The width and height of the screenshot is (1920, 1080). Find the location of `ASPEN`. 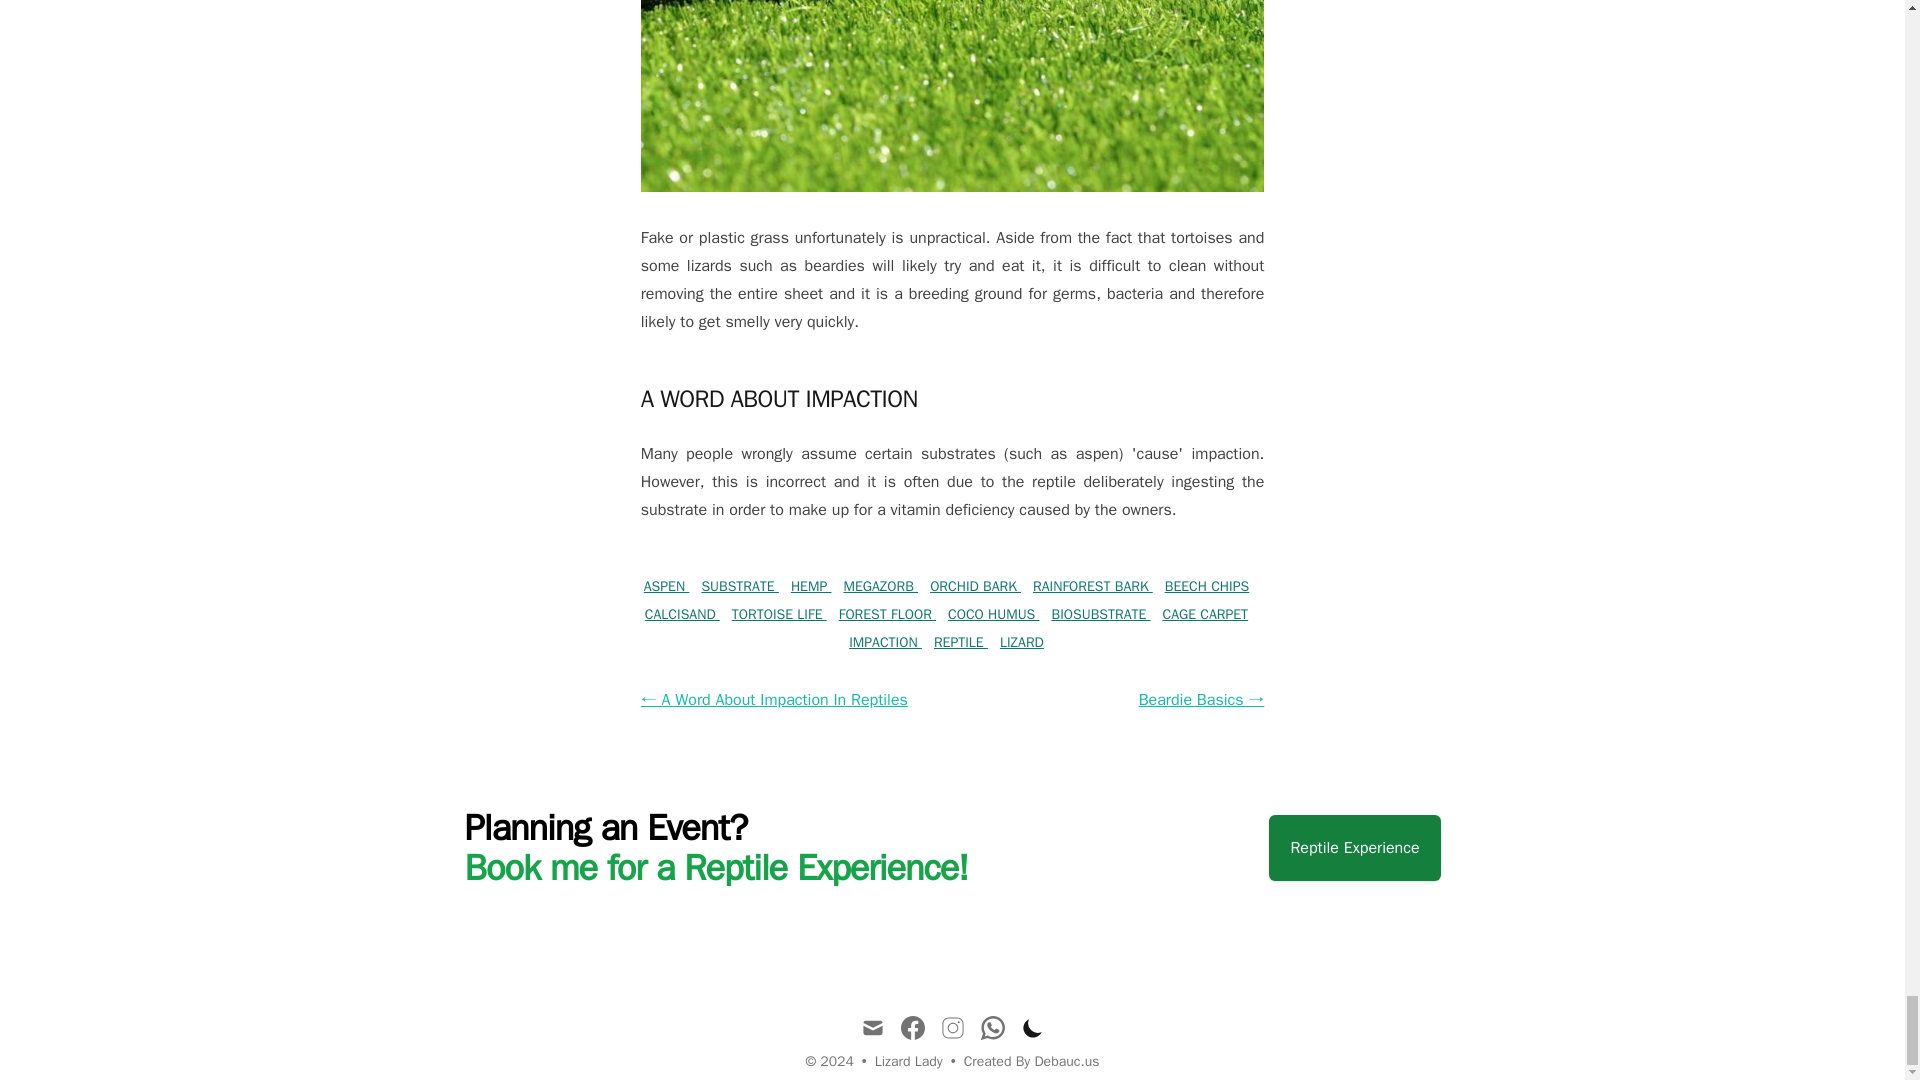

ASPEN is located at coordinates (666, 586).